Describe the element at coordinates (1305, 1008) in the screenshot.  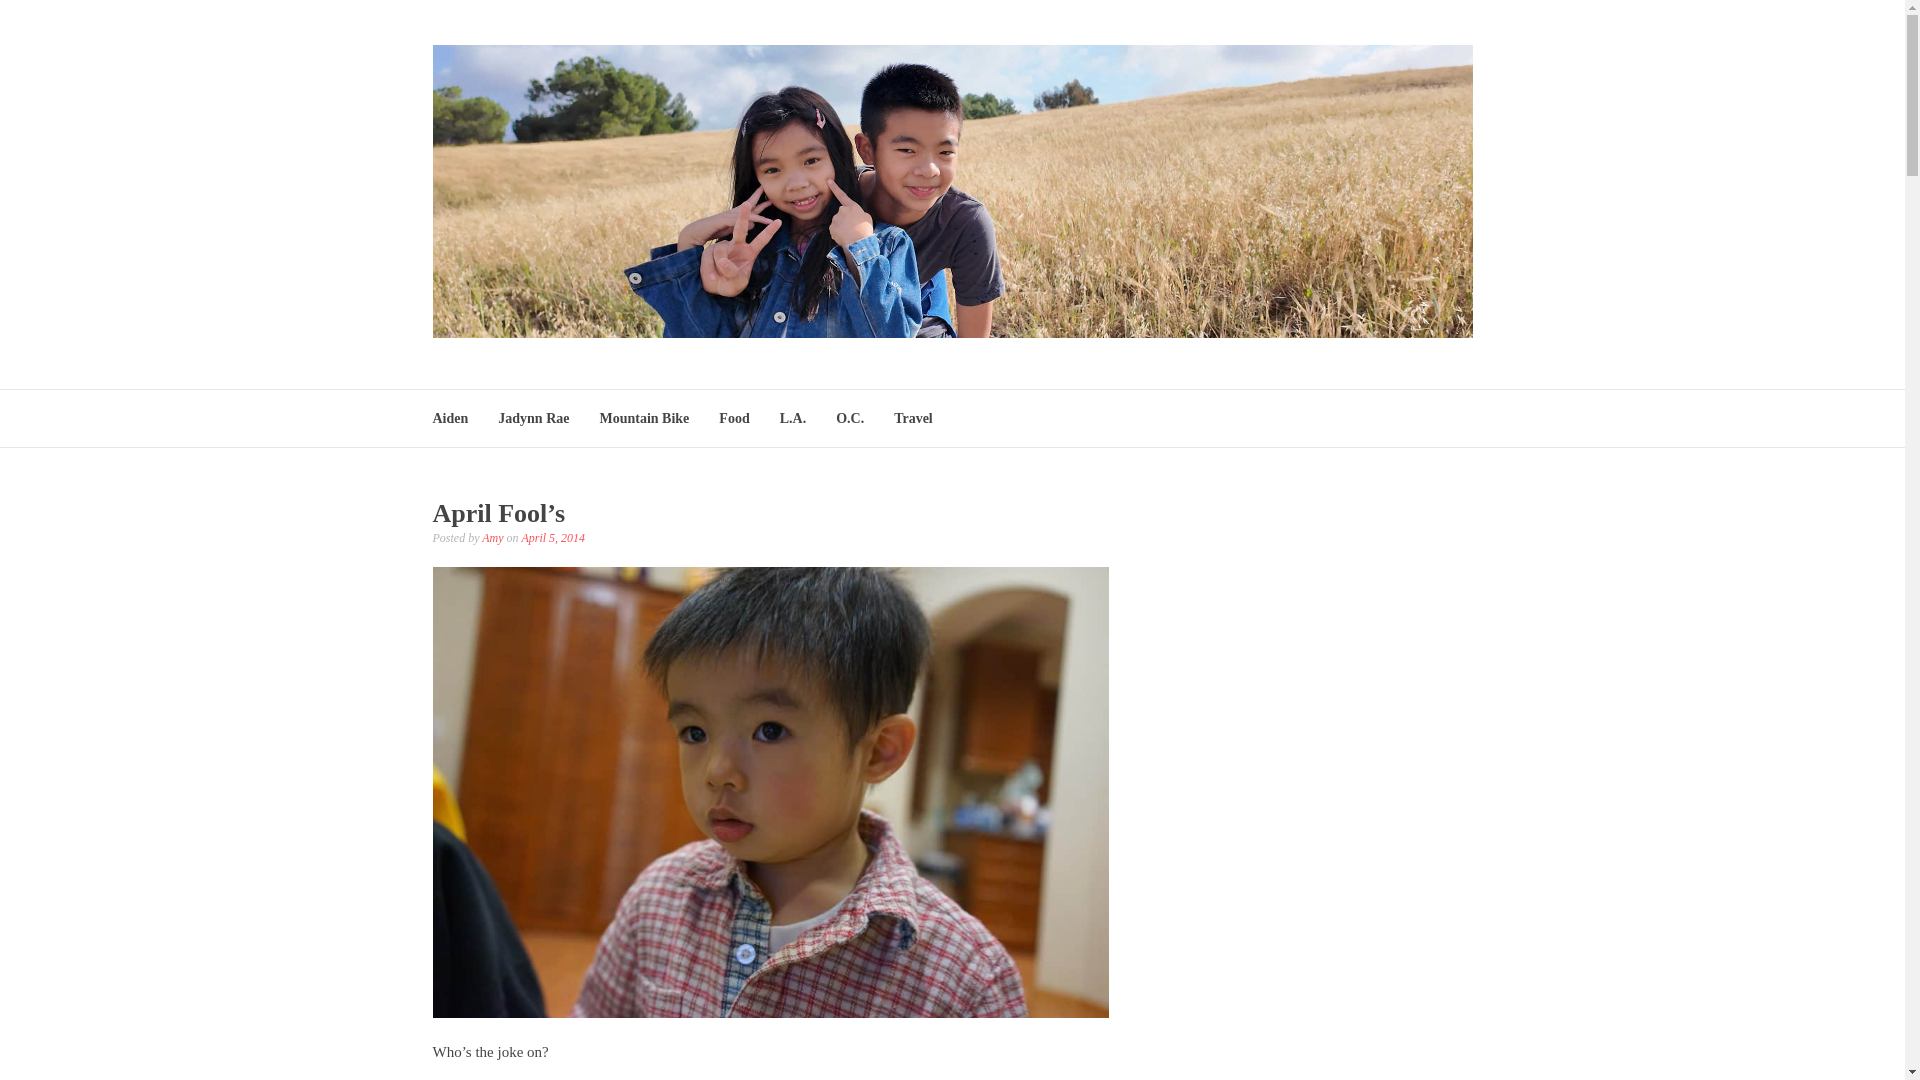
I see `MTB` at that location.